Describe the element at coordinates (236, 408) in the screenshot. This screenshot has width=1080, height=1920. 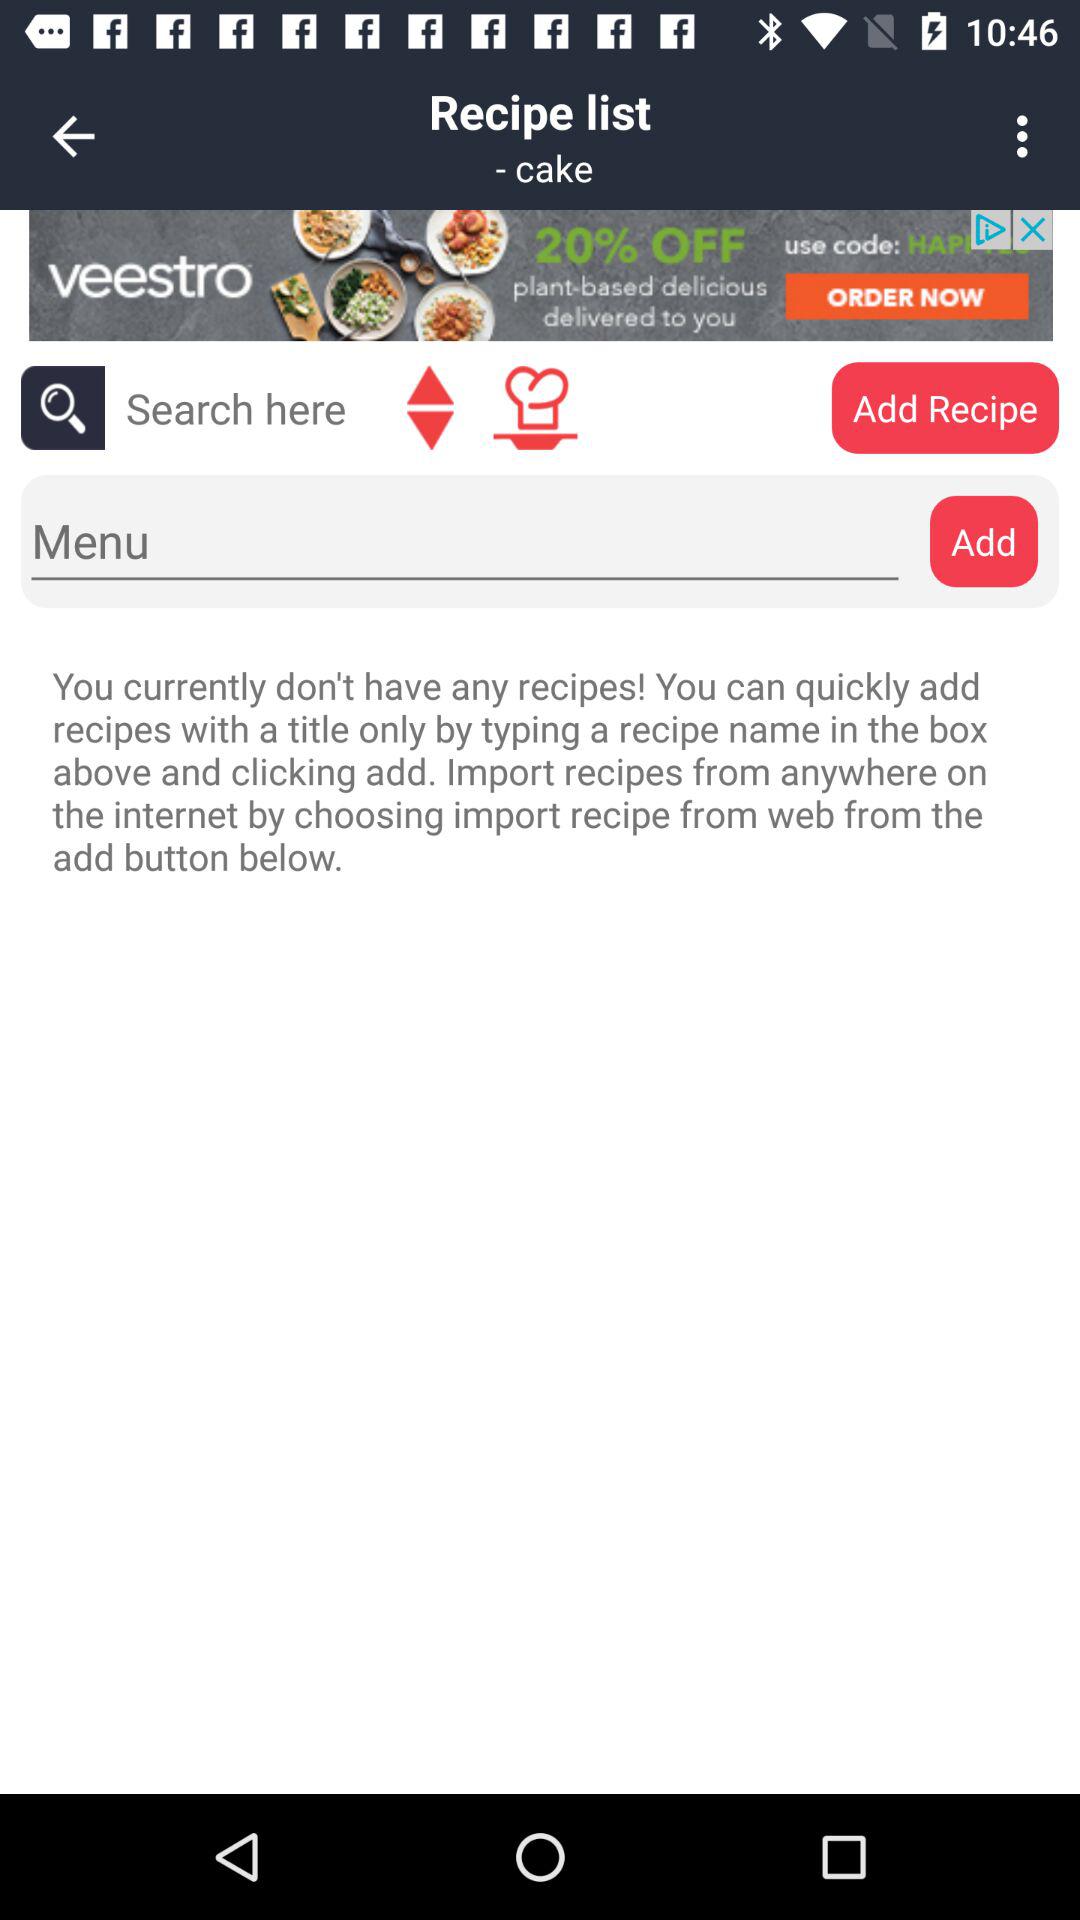
I see `search bar` at that location.